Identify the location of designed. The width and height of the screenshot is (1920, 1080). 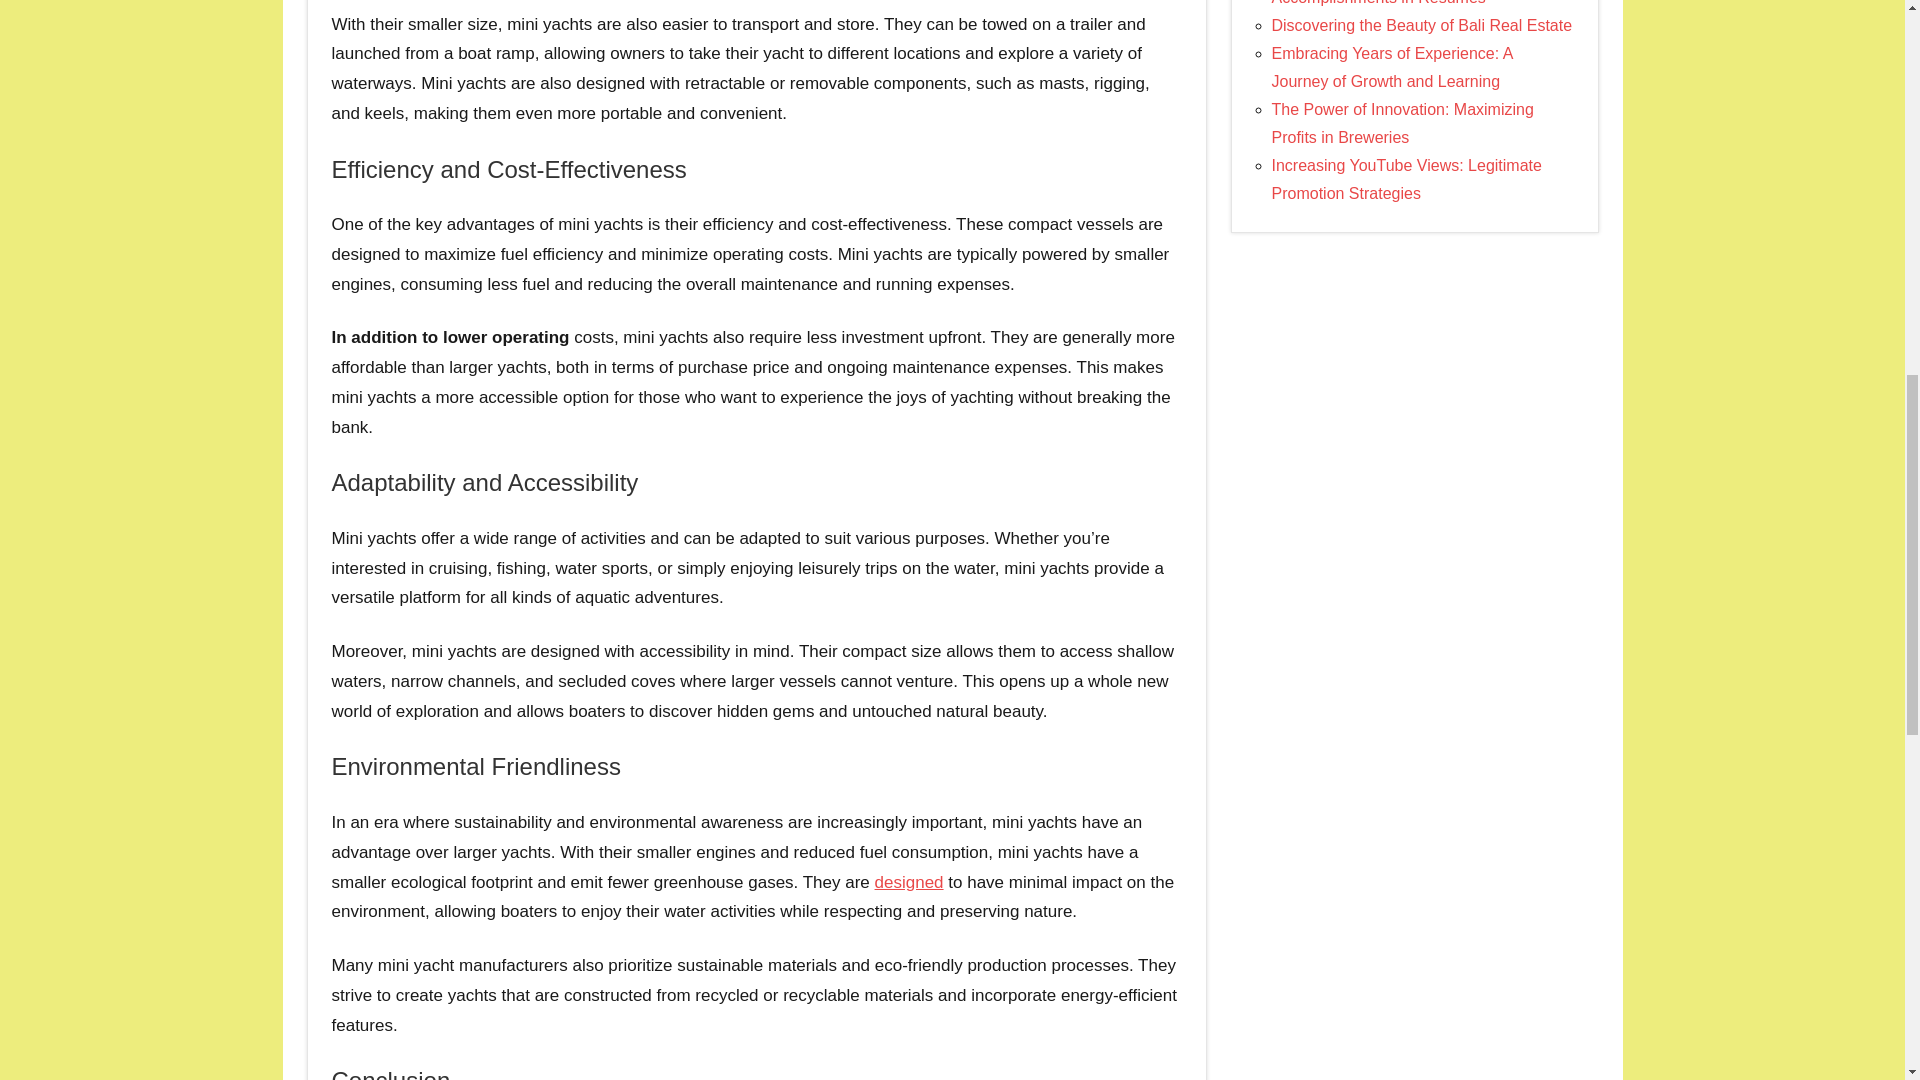
(910, 882).